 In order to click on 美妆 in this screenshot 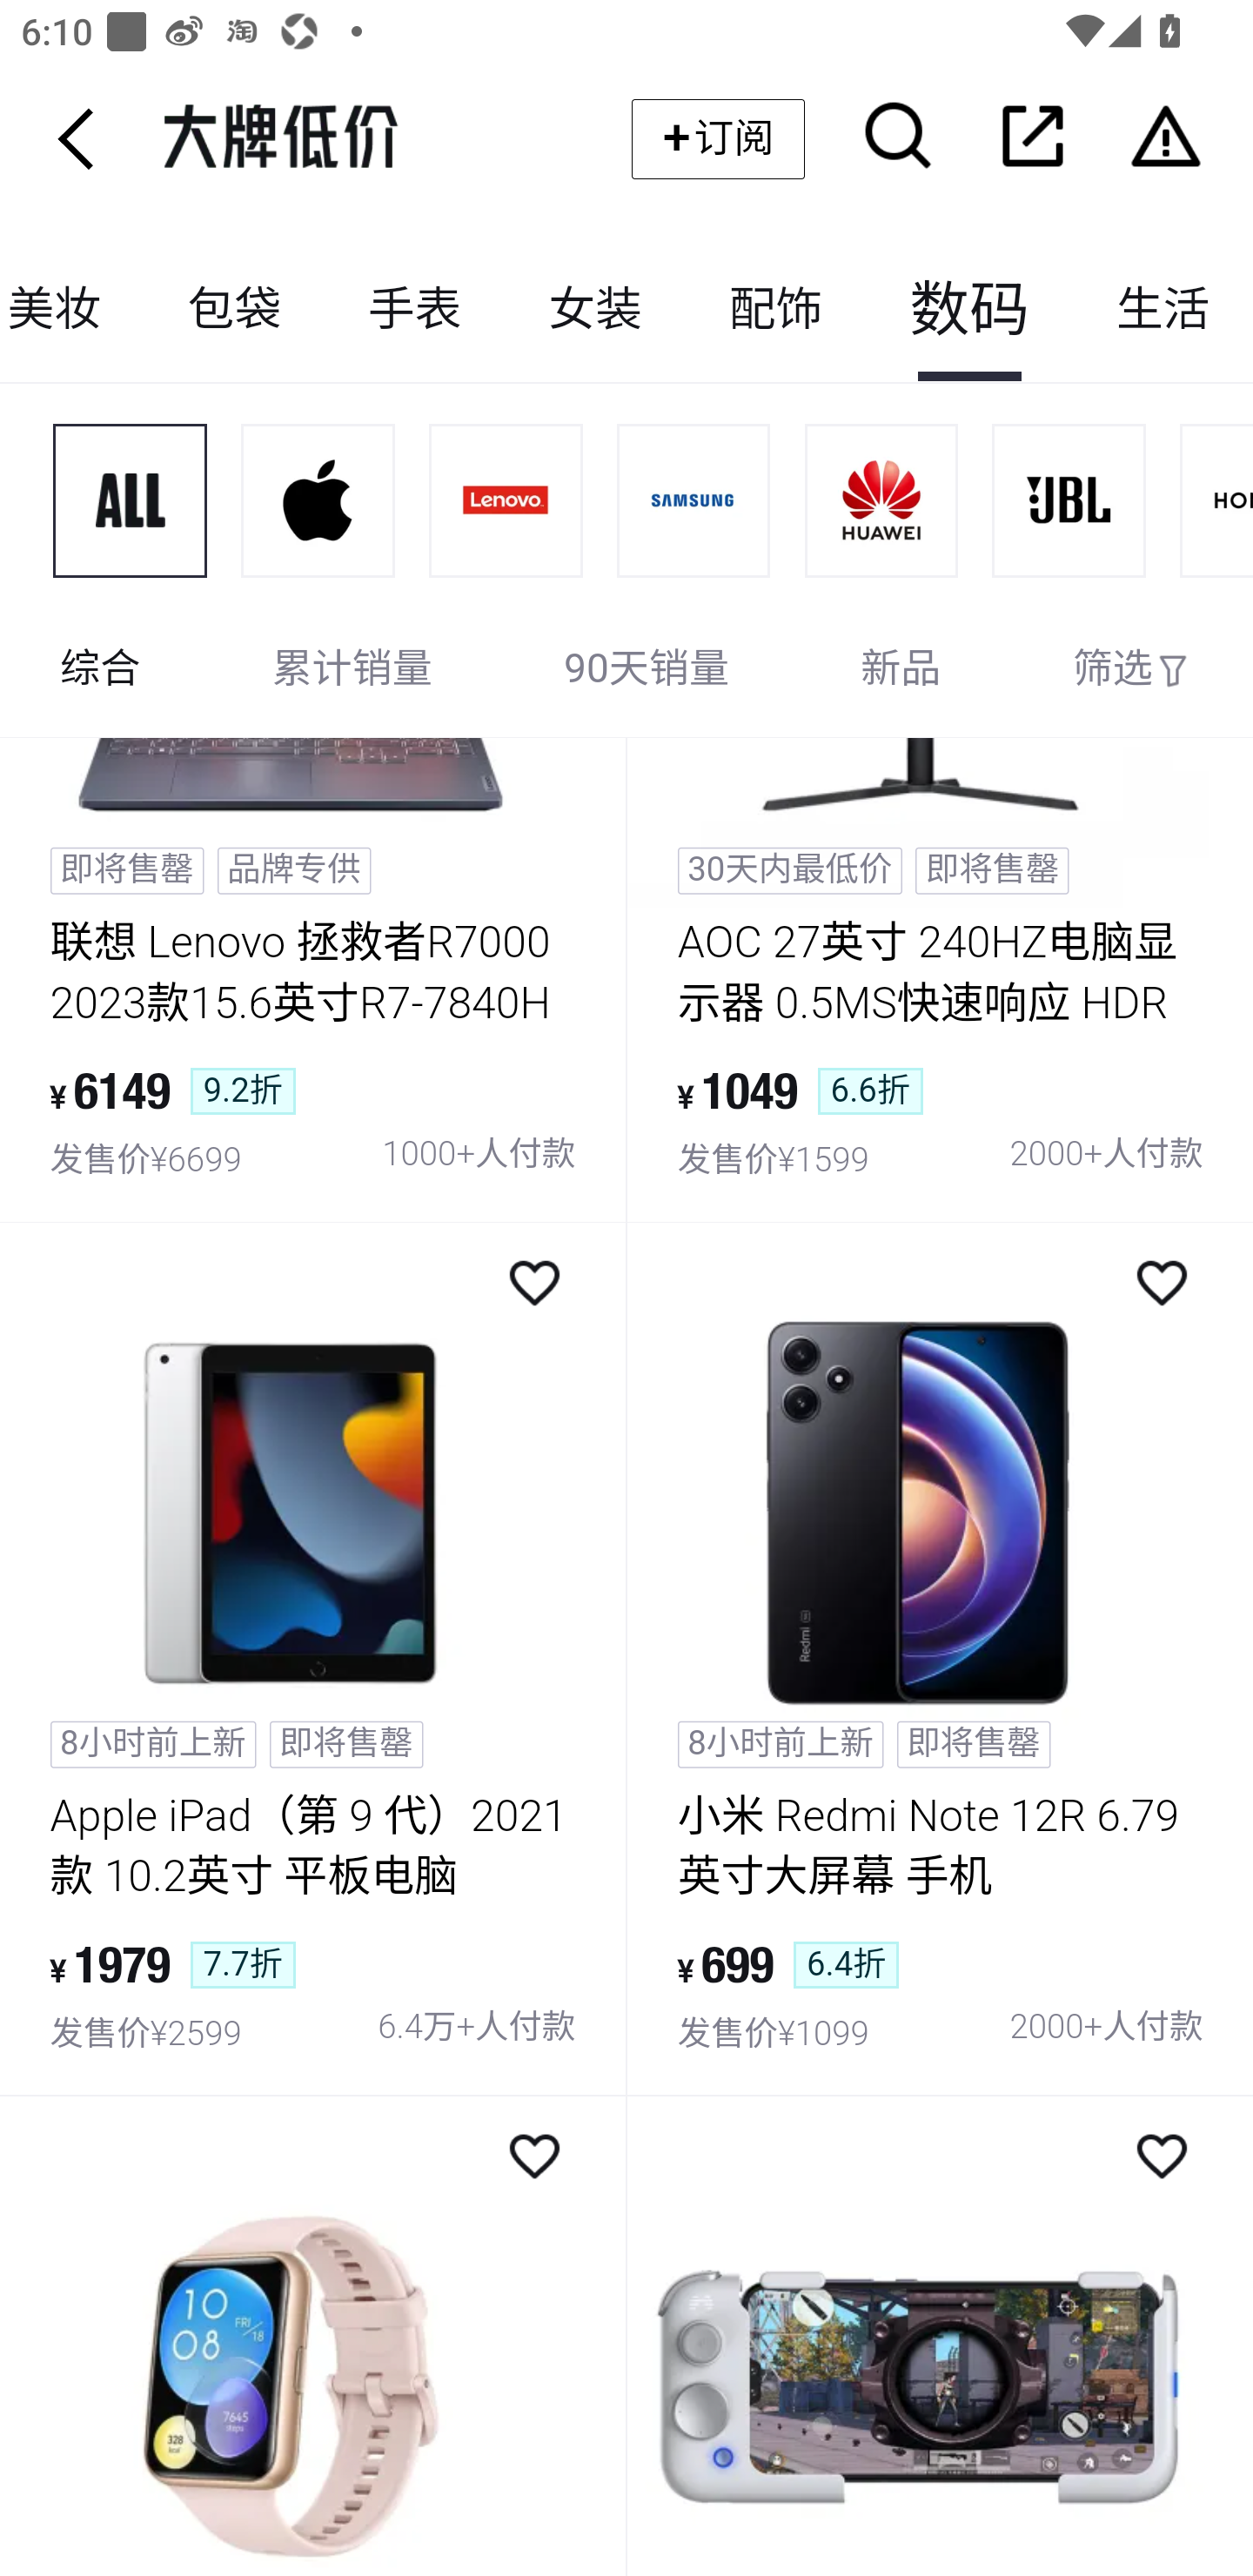, I will do `click(73, 310)`.